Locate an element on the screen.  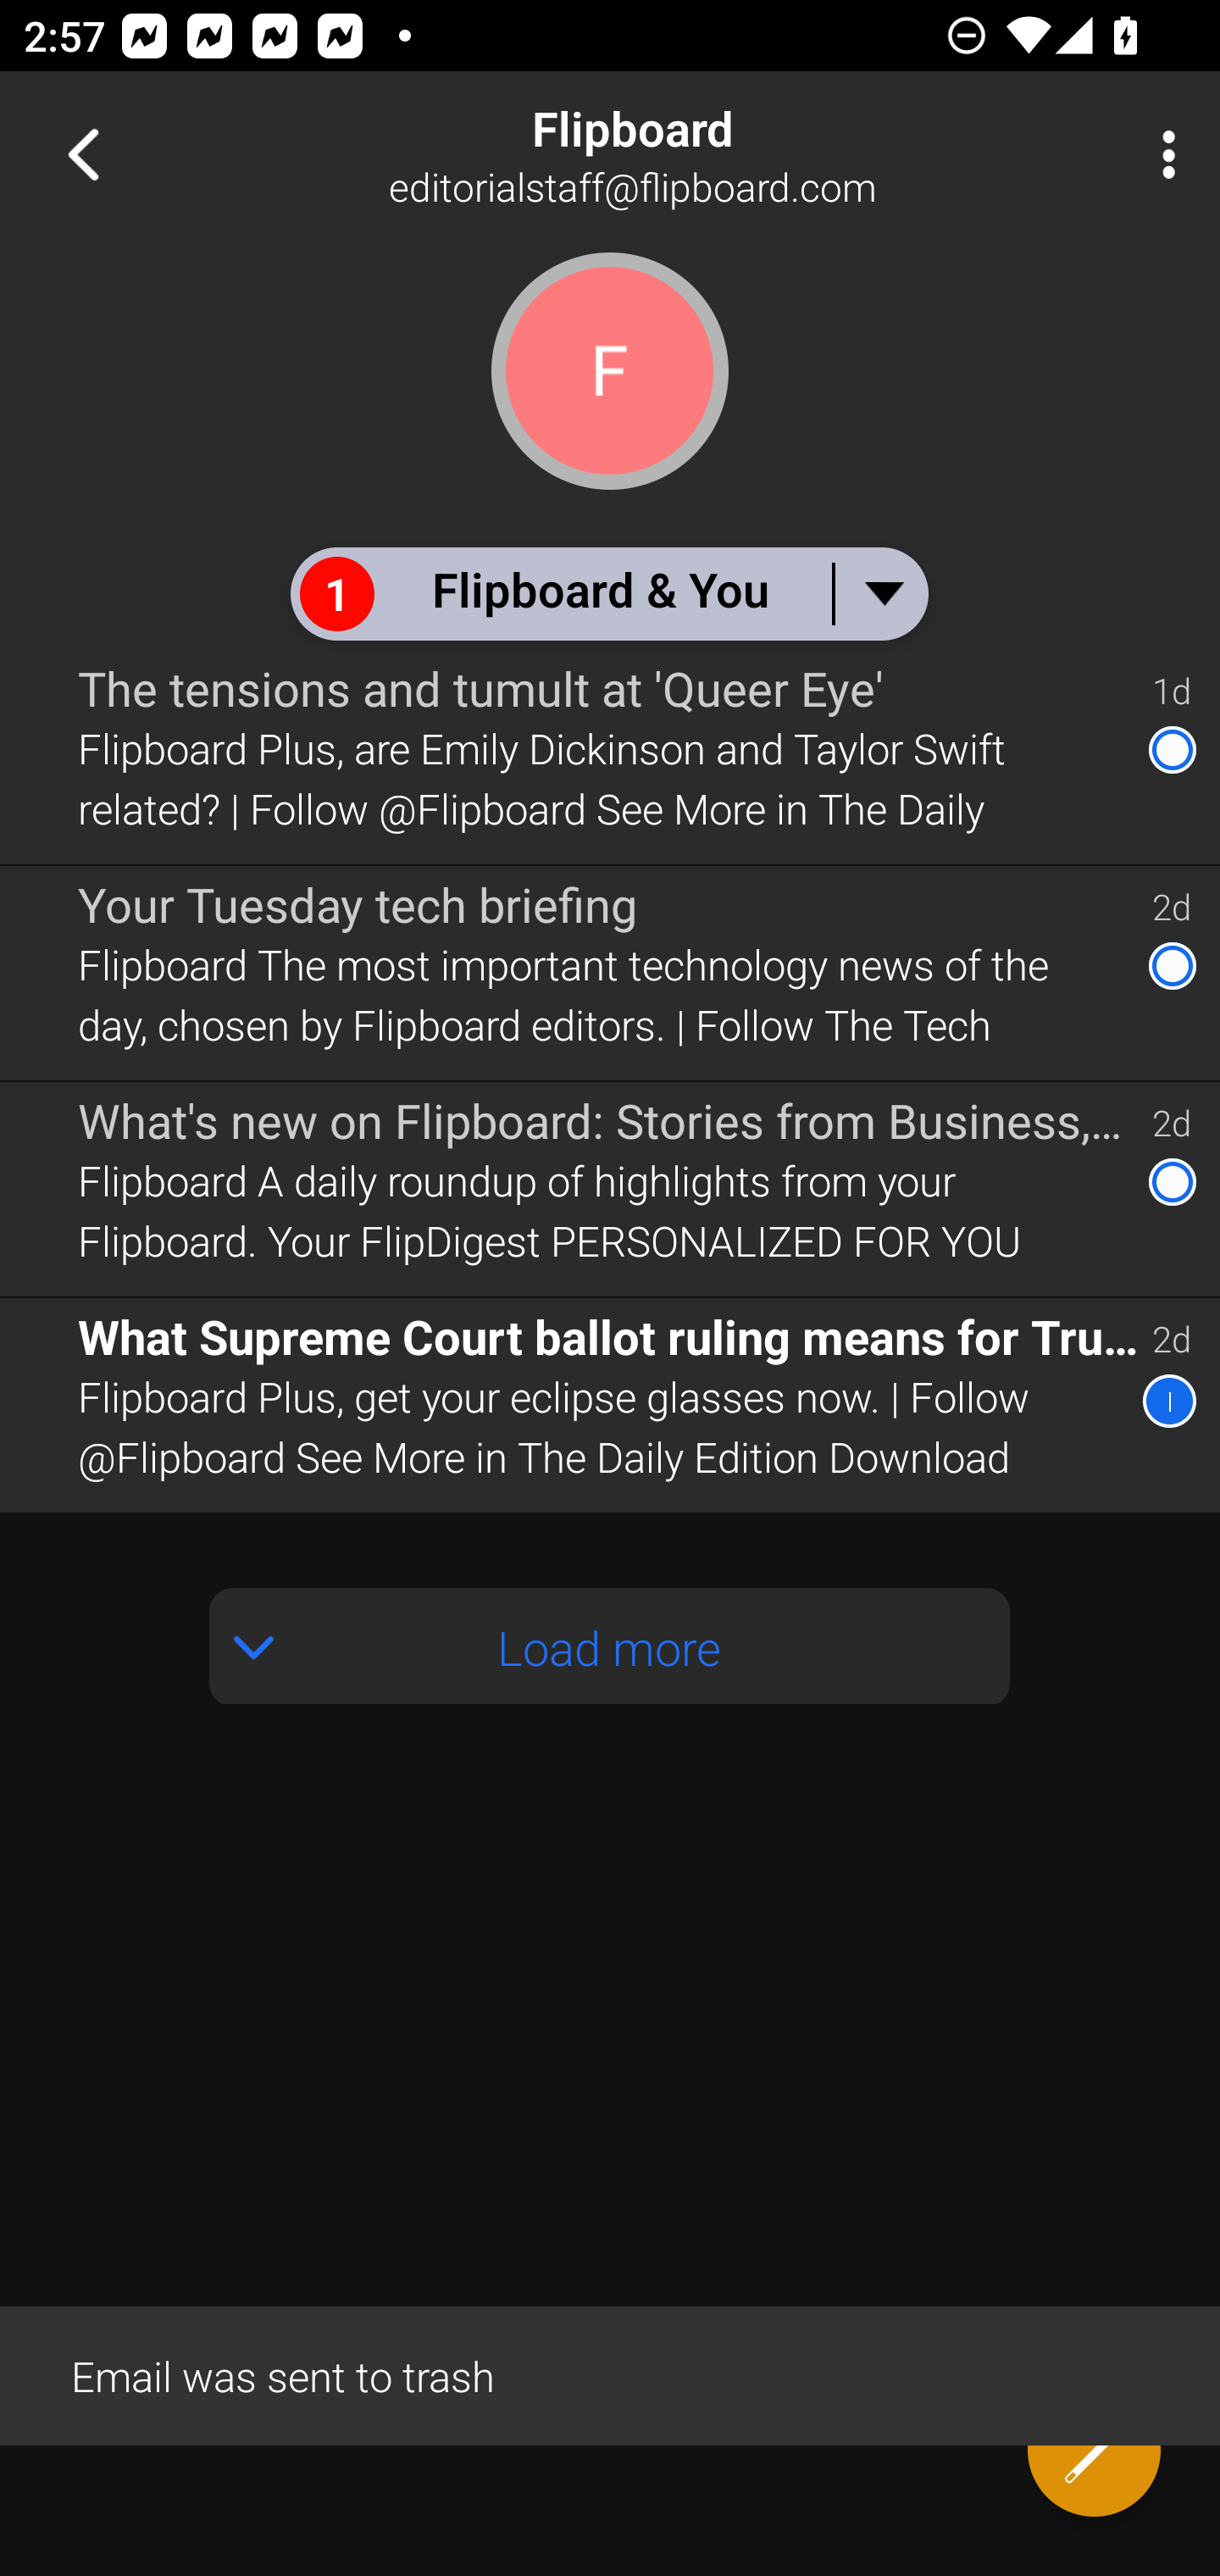
Email was sent to trash is located at coordinates (610, 2374).